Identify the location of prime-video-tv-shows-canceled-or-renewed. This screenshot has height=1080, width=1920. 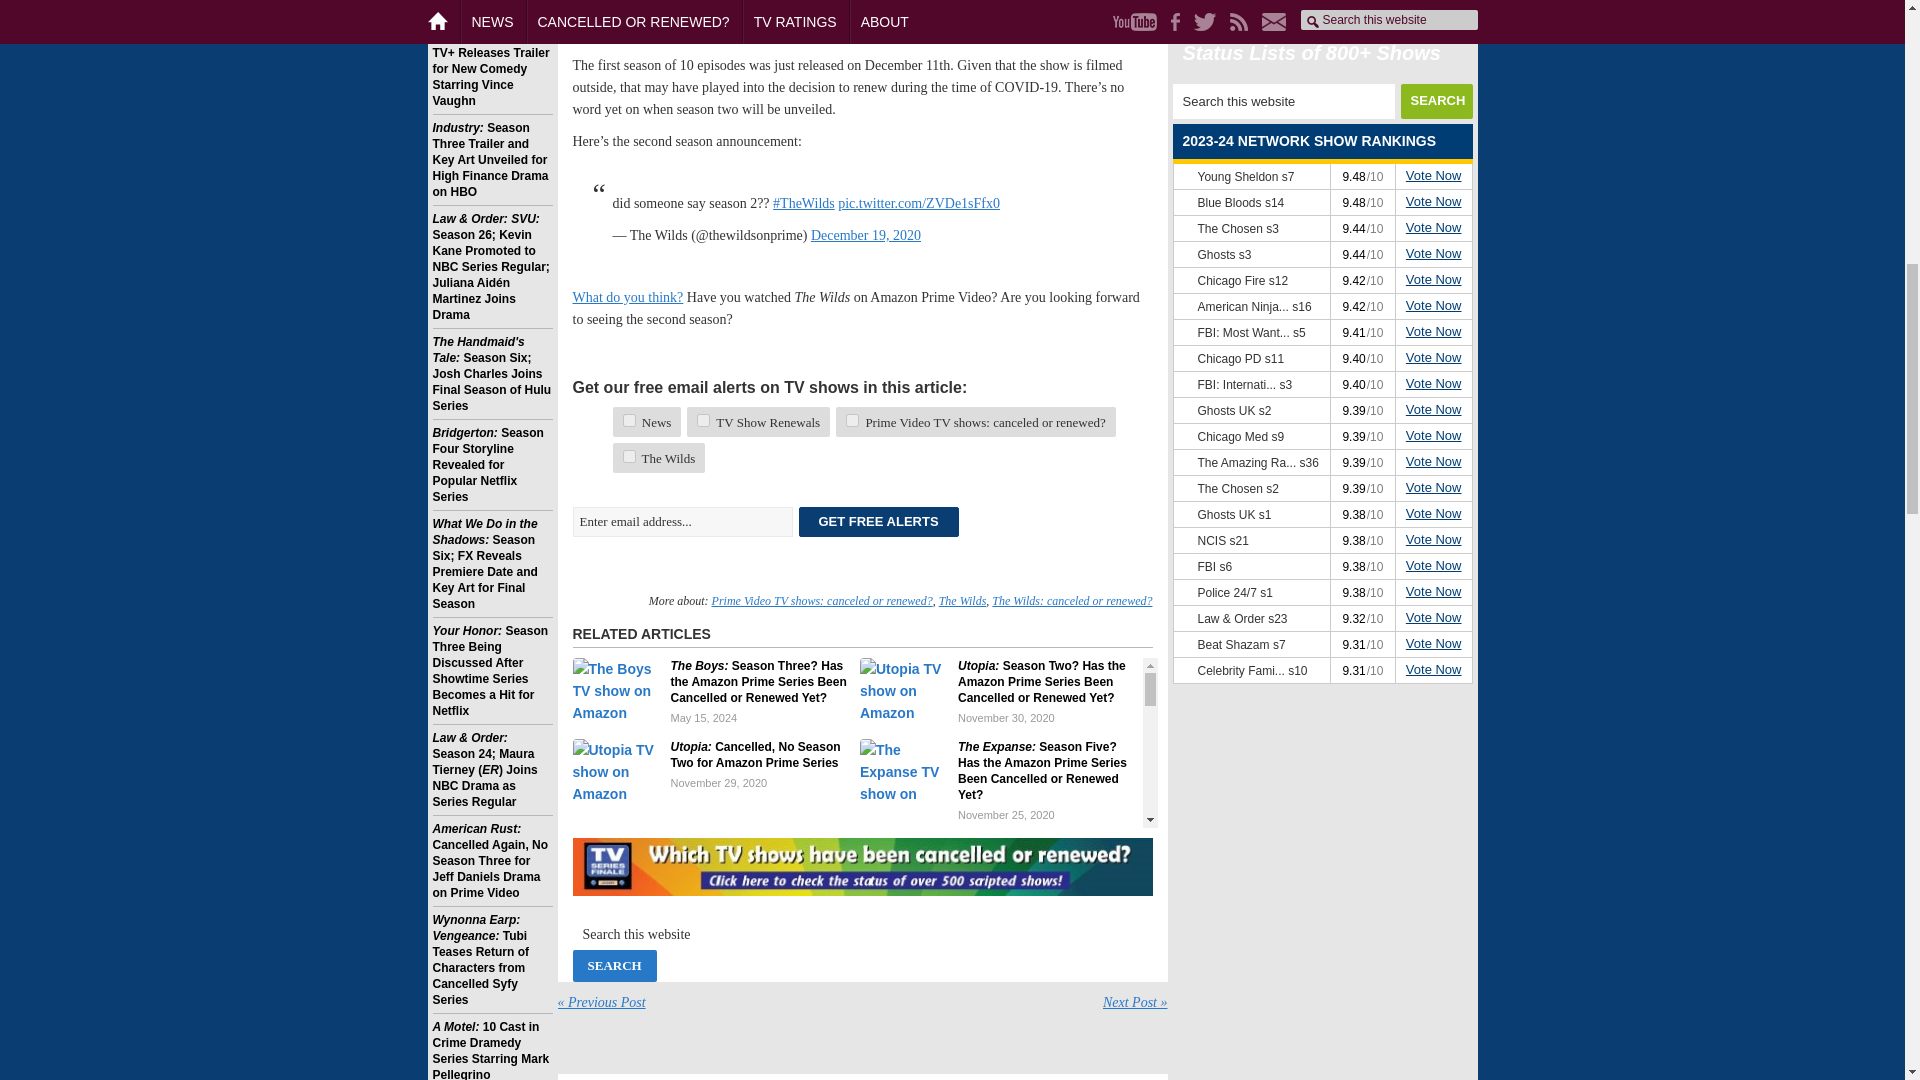
(852, 420).